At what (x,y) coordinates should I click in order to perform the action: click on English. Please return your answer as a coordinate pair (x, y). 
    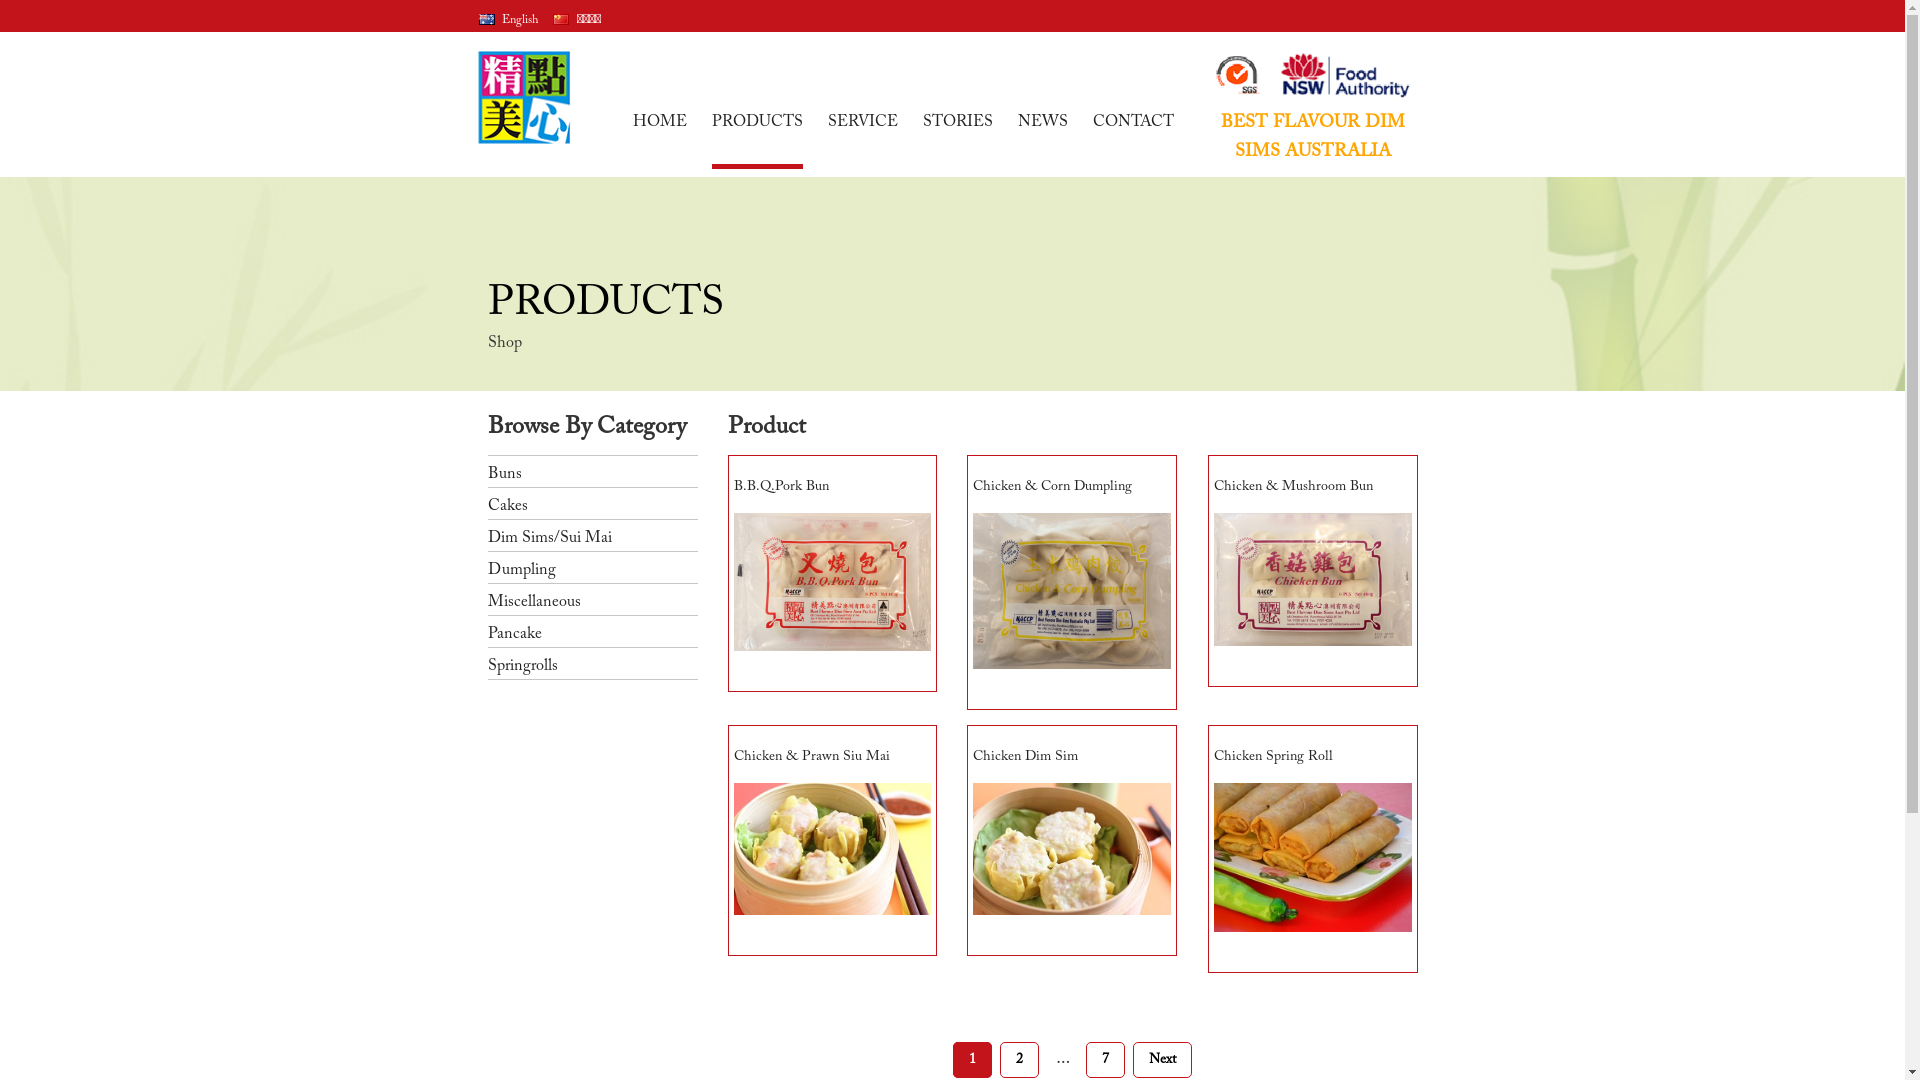
    Looking at the image, I should click on (508, 19).